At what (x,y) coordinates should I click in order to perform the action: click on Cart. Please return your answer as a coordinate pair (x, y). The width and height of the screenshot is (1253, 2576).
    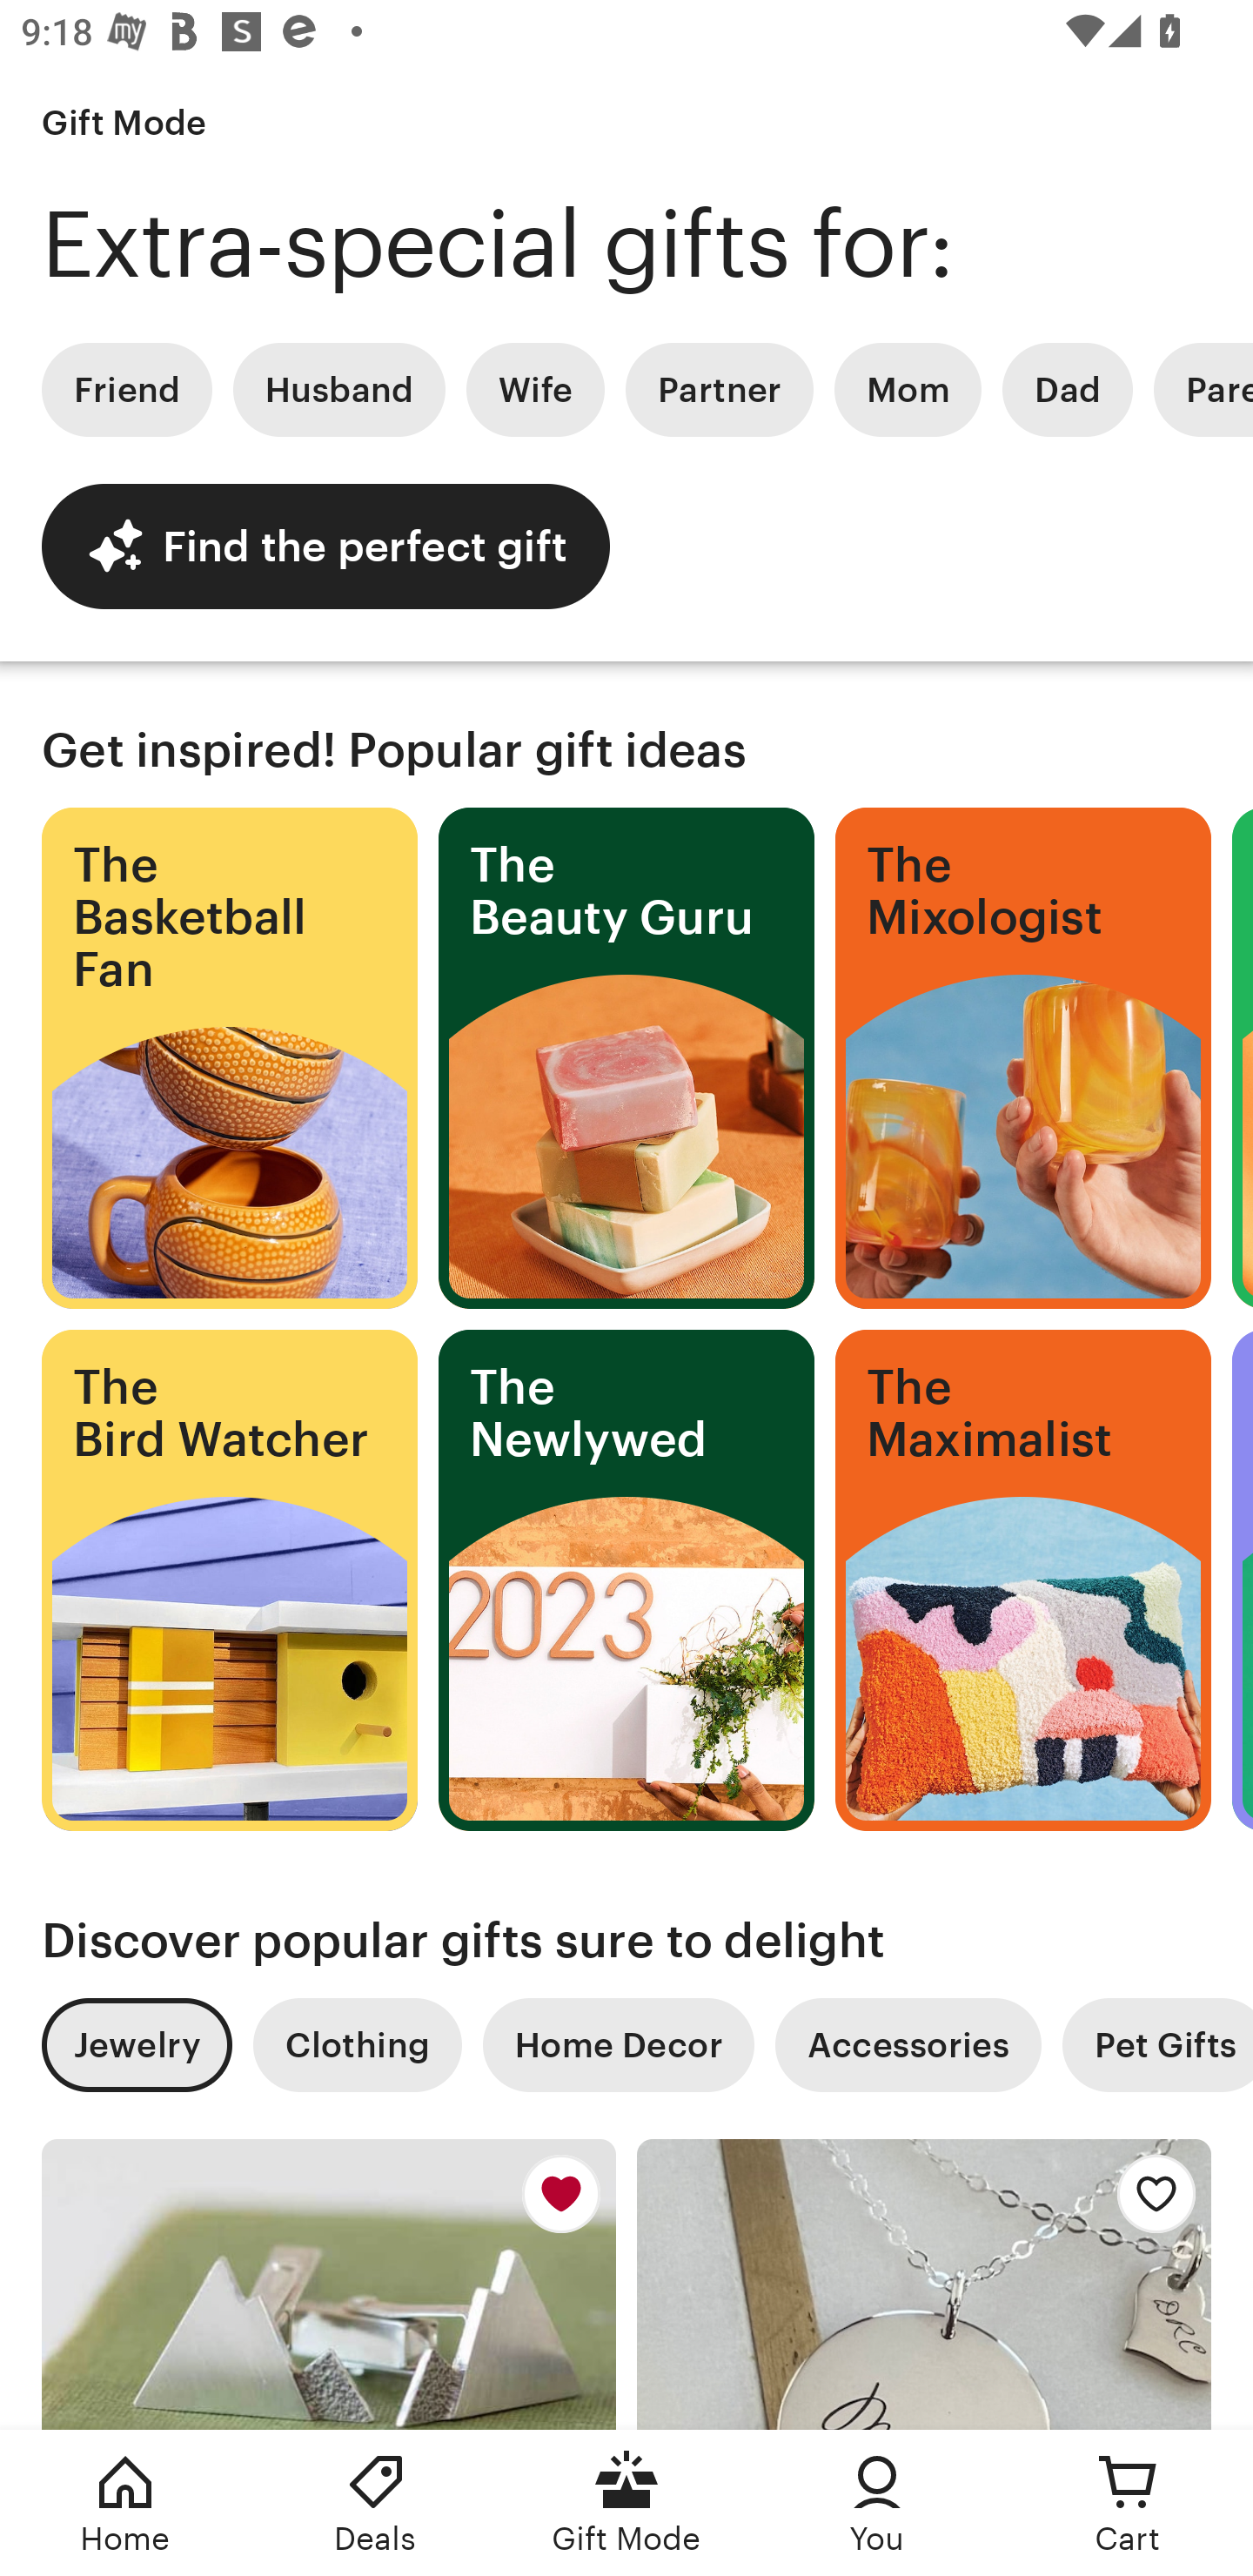
    Looking at the image, I should click on (1128, 2503).